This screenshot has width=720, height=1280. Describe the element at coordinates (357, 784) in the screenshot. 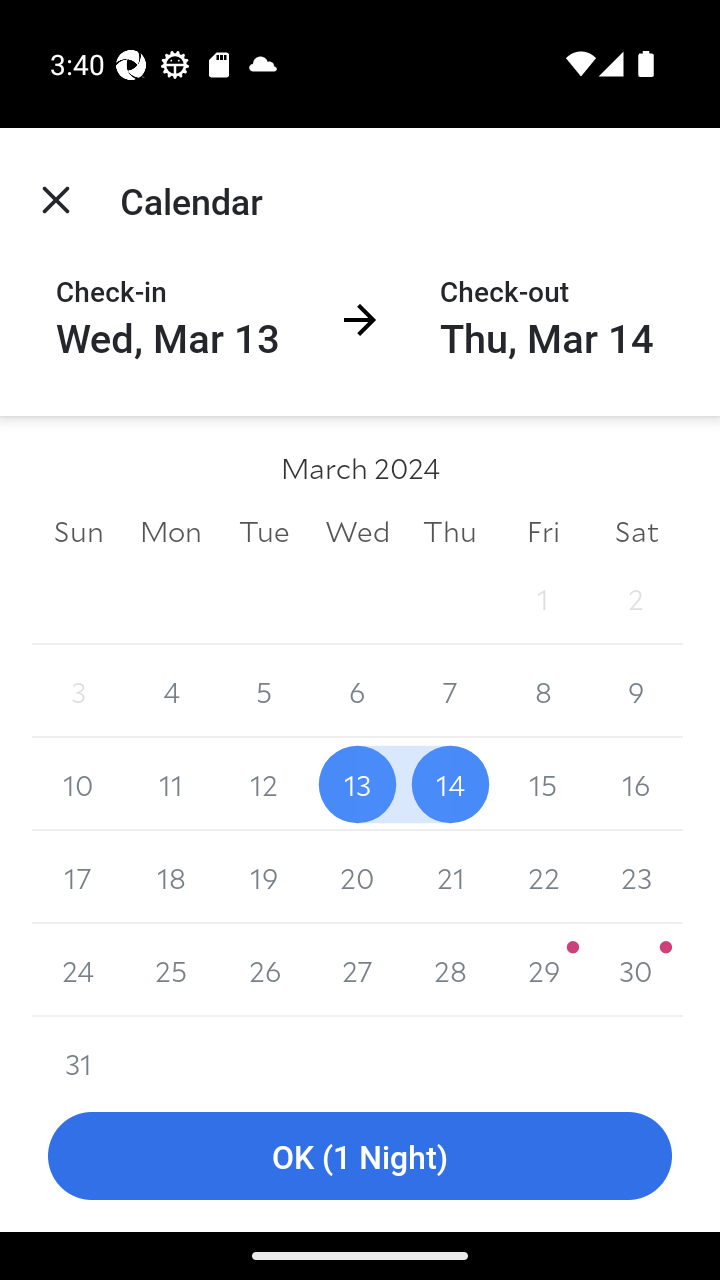

I see `13 13 March 2024` at that location.